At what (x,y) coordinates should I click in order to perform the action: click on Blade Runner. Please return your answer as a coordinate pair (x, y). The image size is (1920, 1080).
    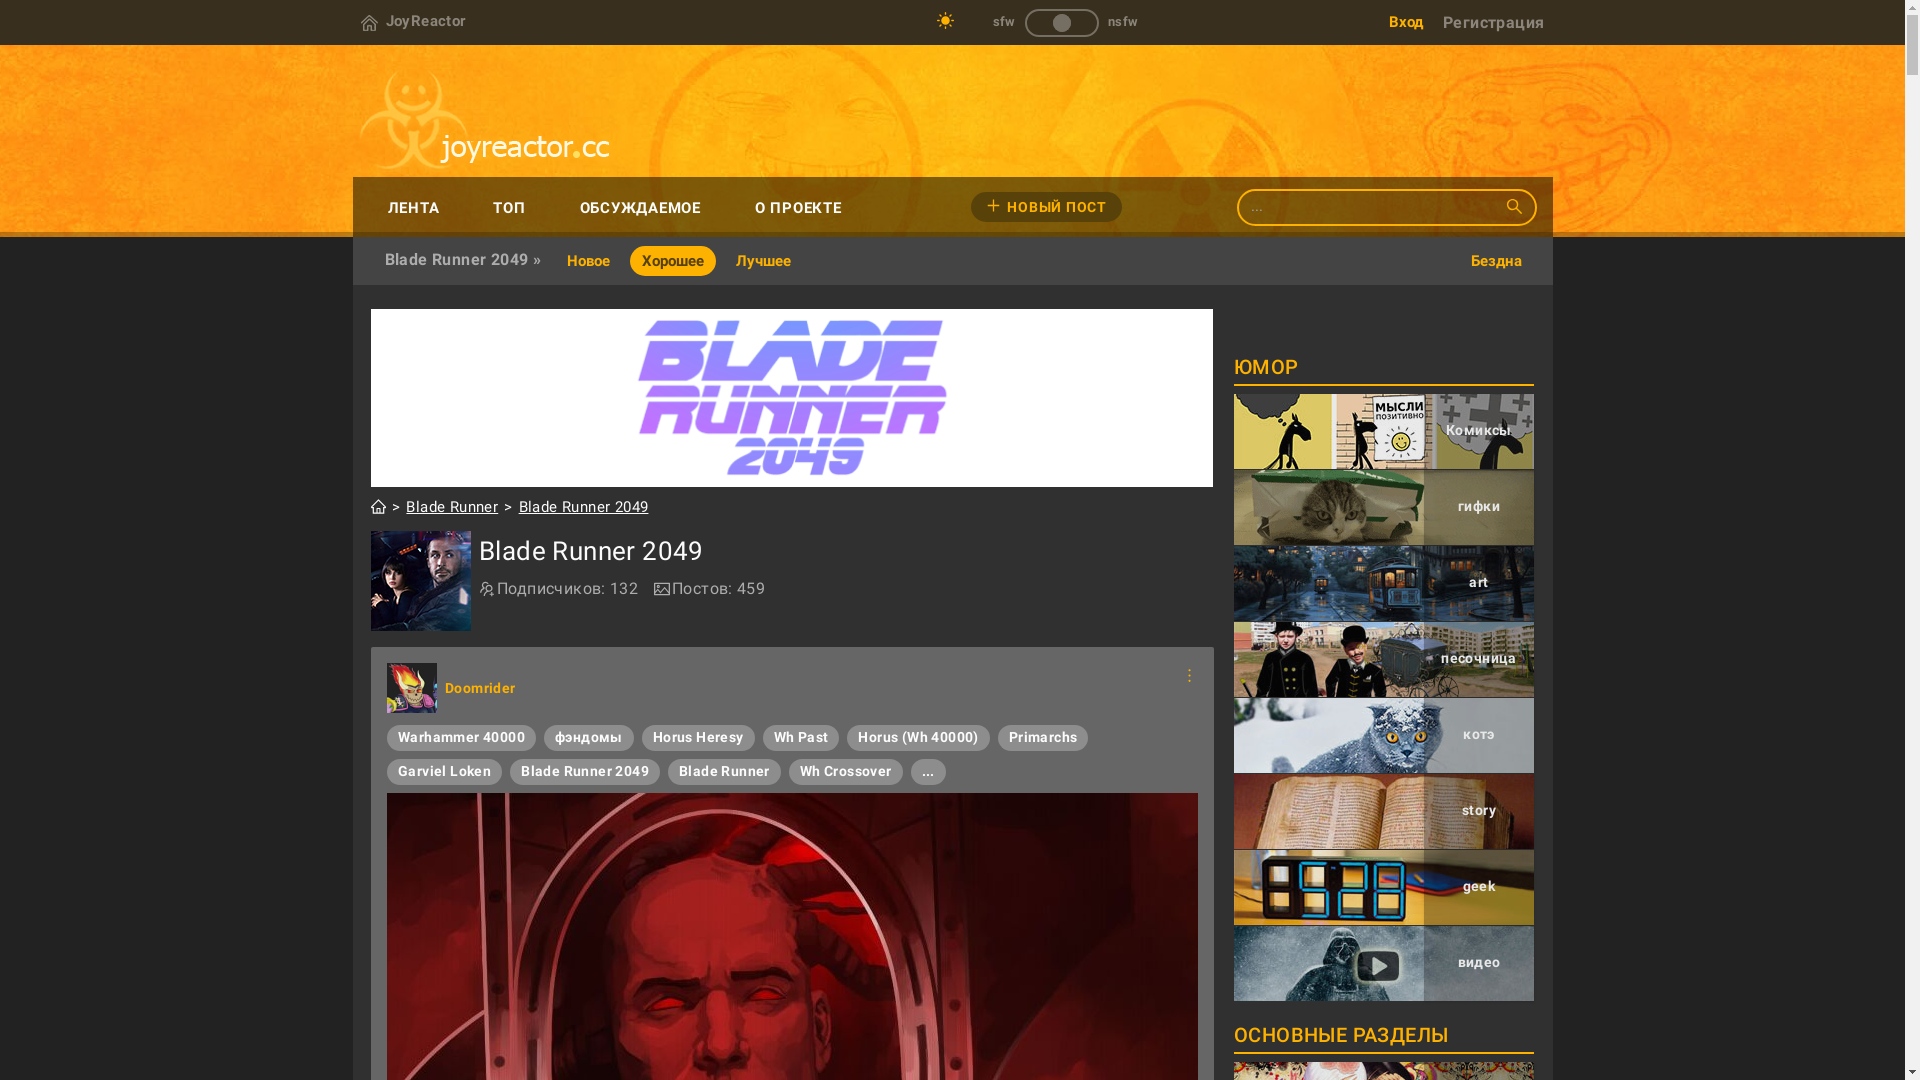
    Looking at the image, I should click on (452, 508).